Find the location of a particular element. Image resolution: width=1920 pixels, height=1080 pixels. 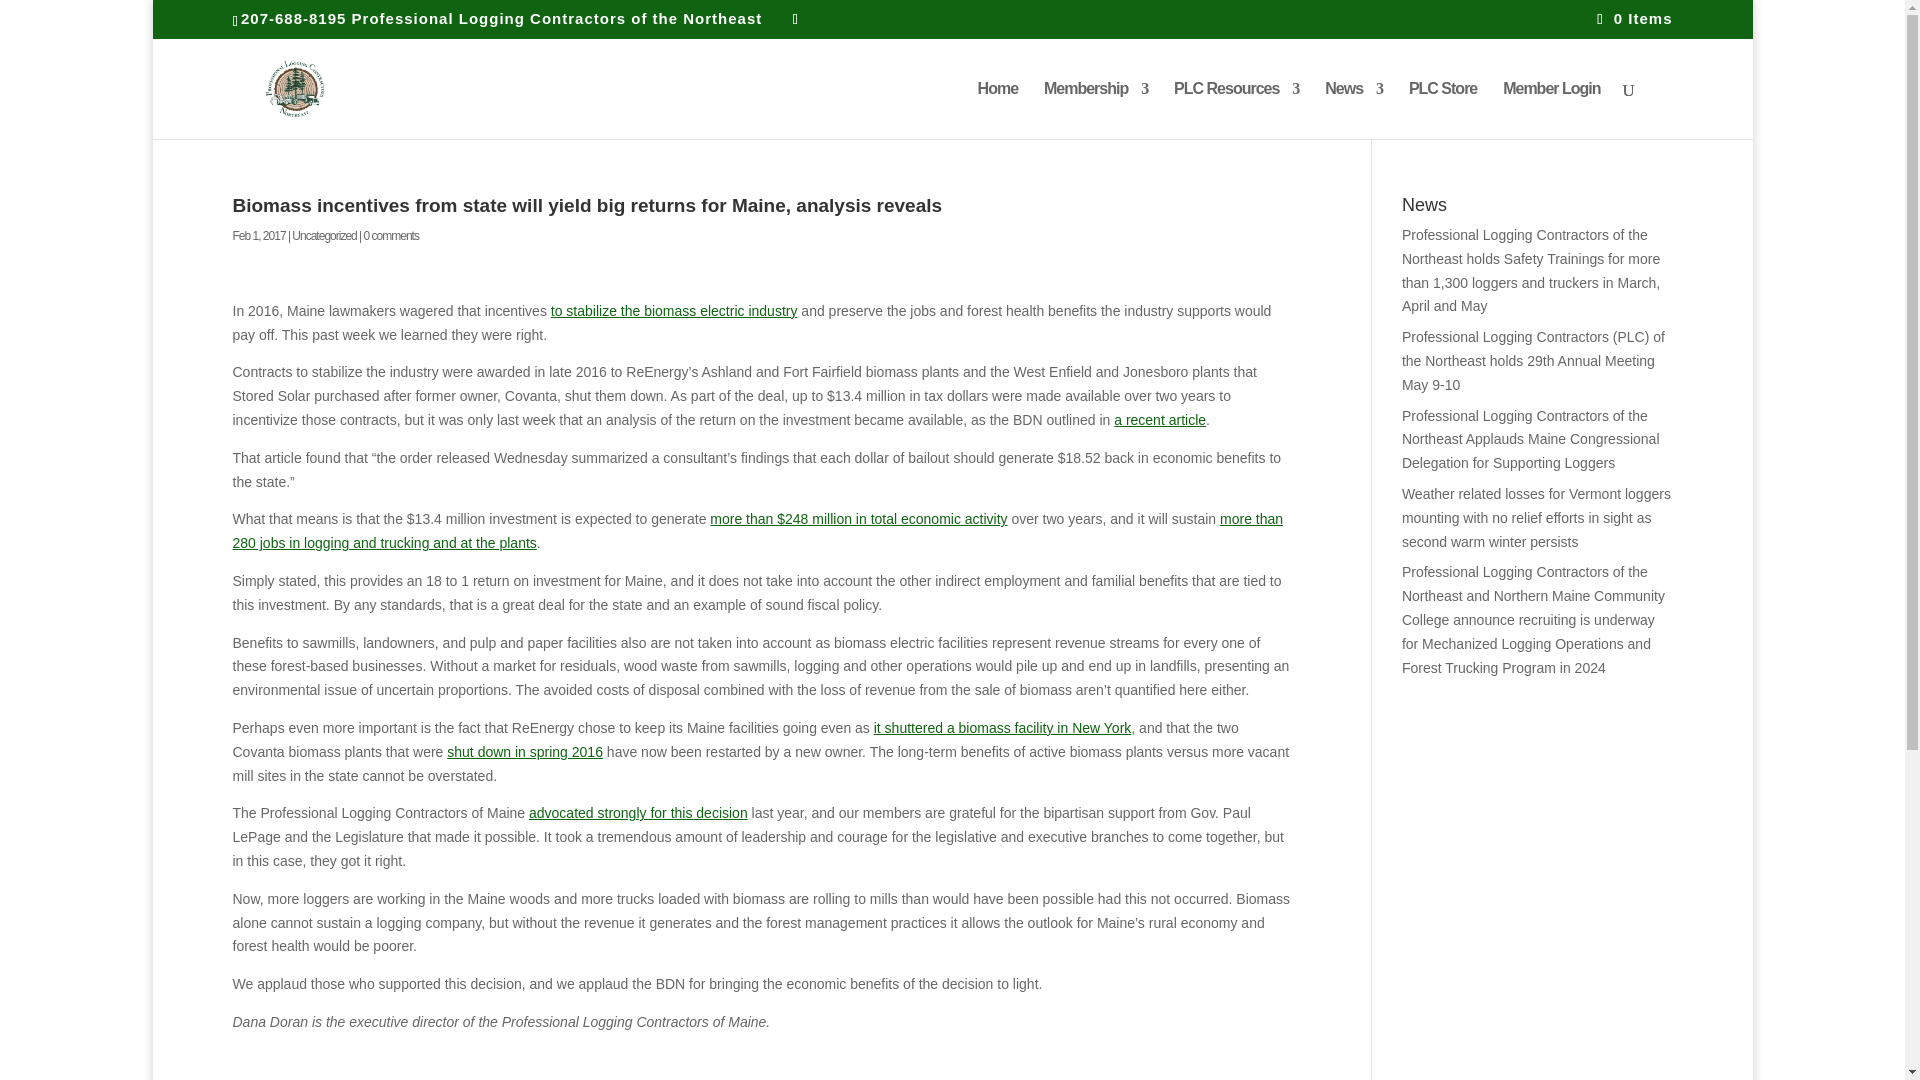

News is located at coordinates (1353, 110).